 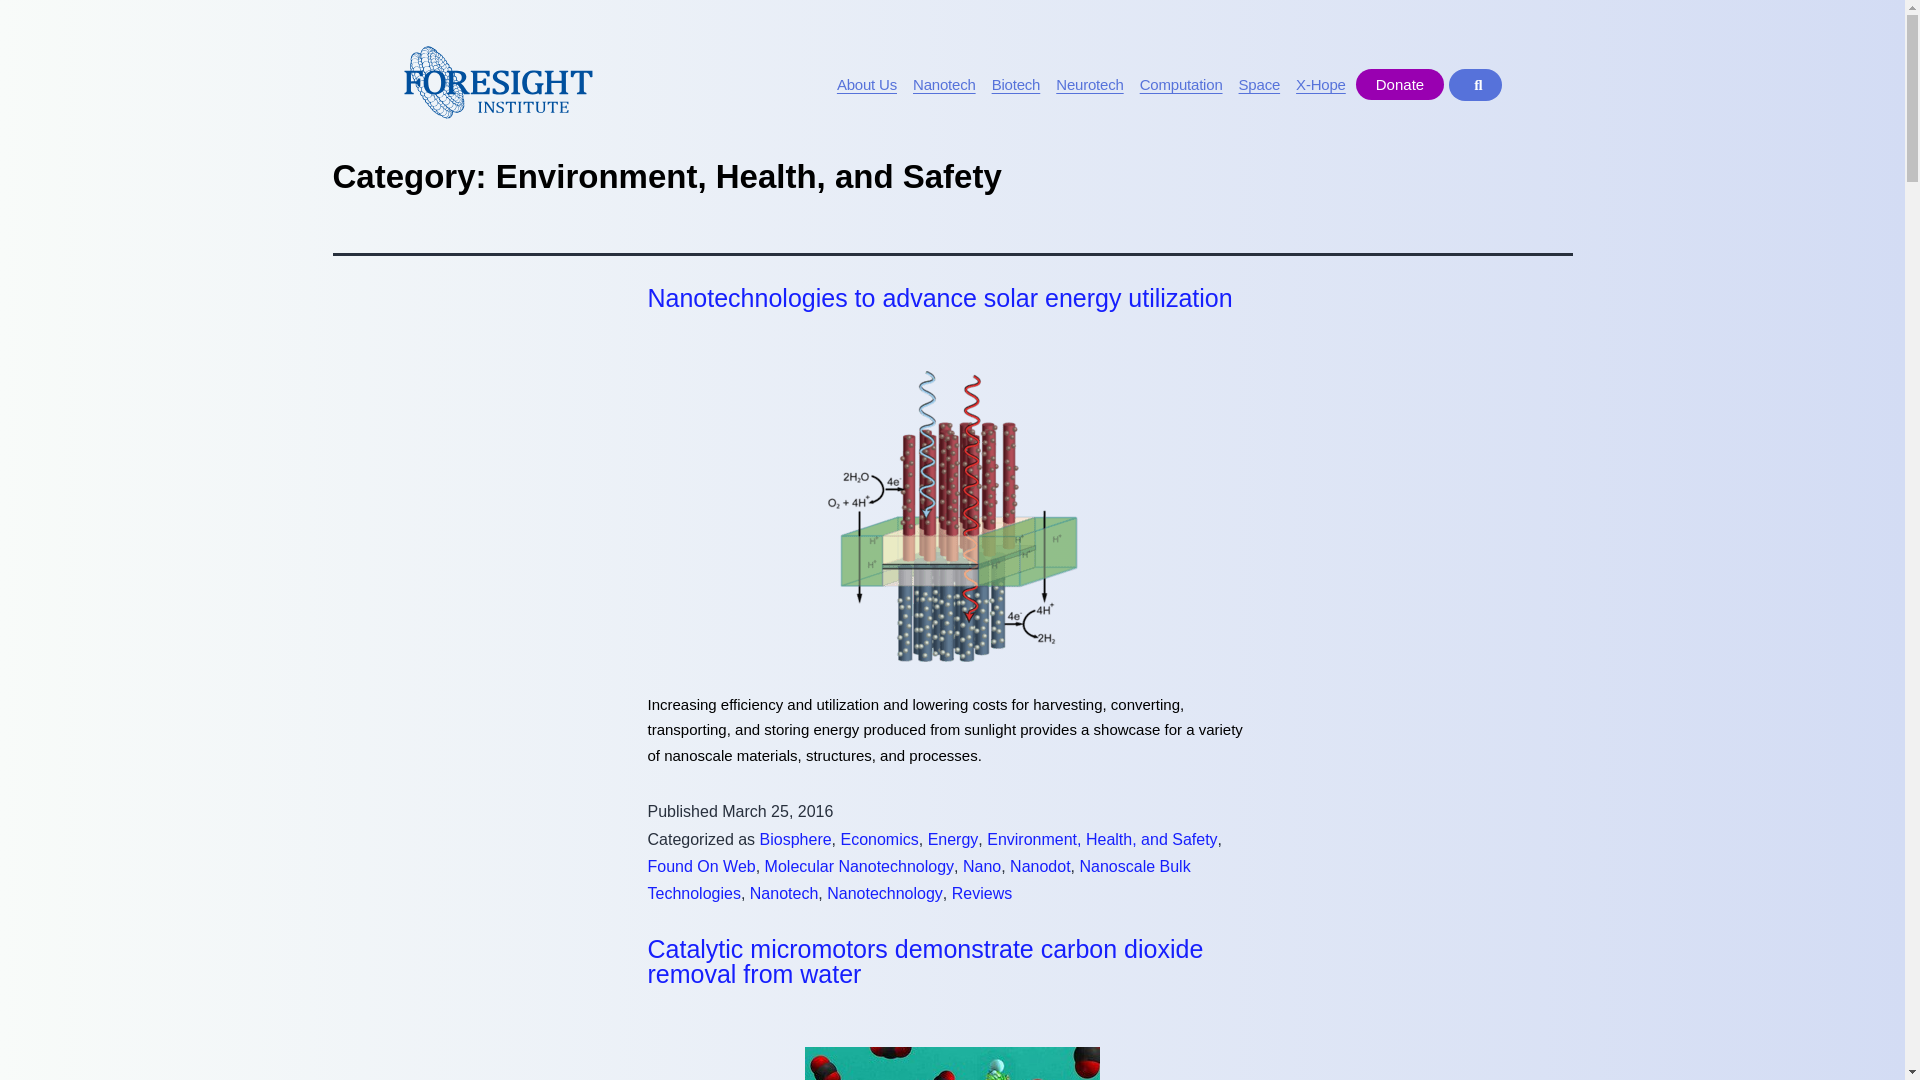 I want to click on Economics, so click(x=878, y=838).